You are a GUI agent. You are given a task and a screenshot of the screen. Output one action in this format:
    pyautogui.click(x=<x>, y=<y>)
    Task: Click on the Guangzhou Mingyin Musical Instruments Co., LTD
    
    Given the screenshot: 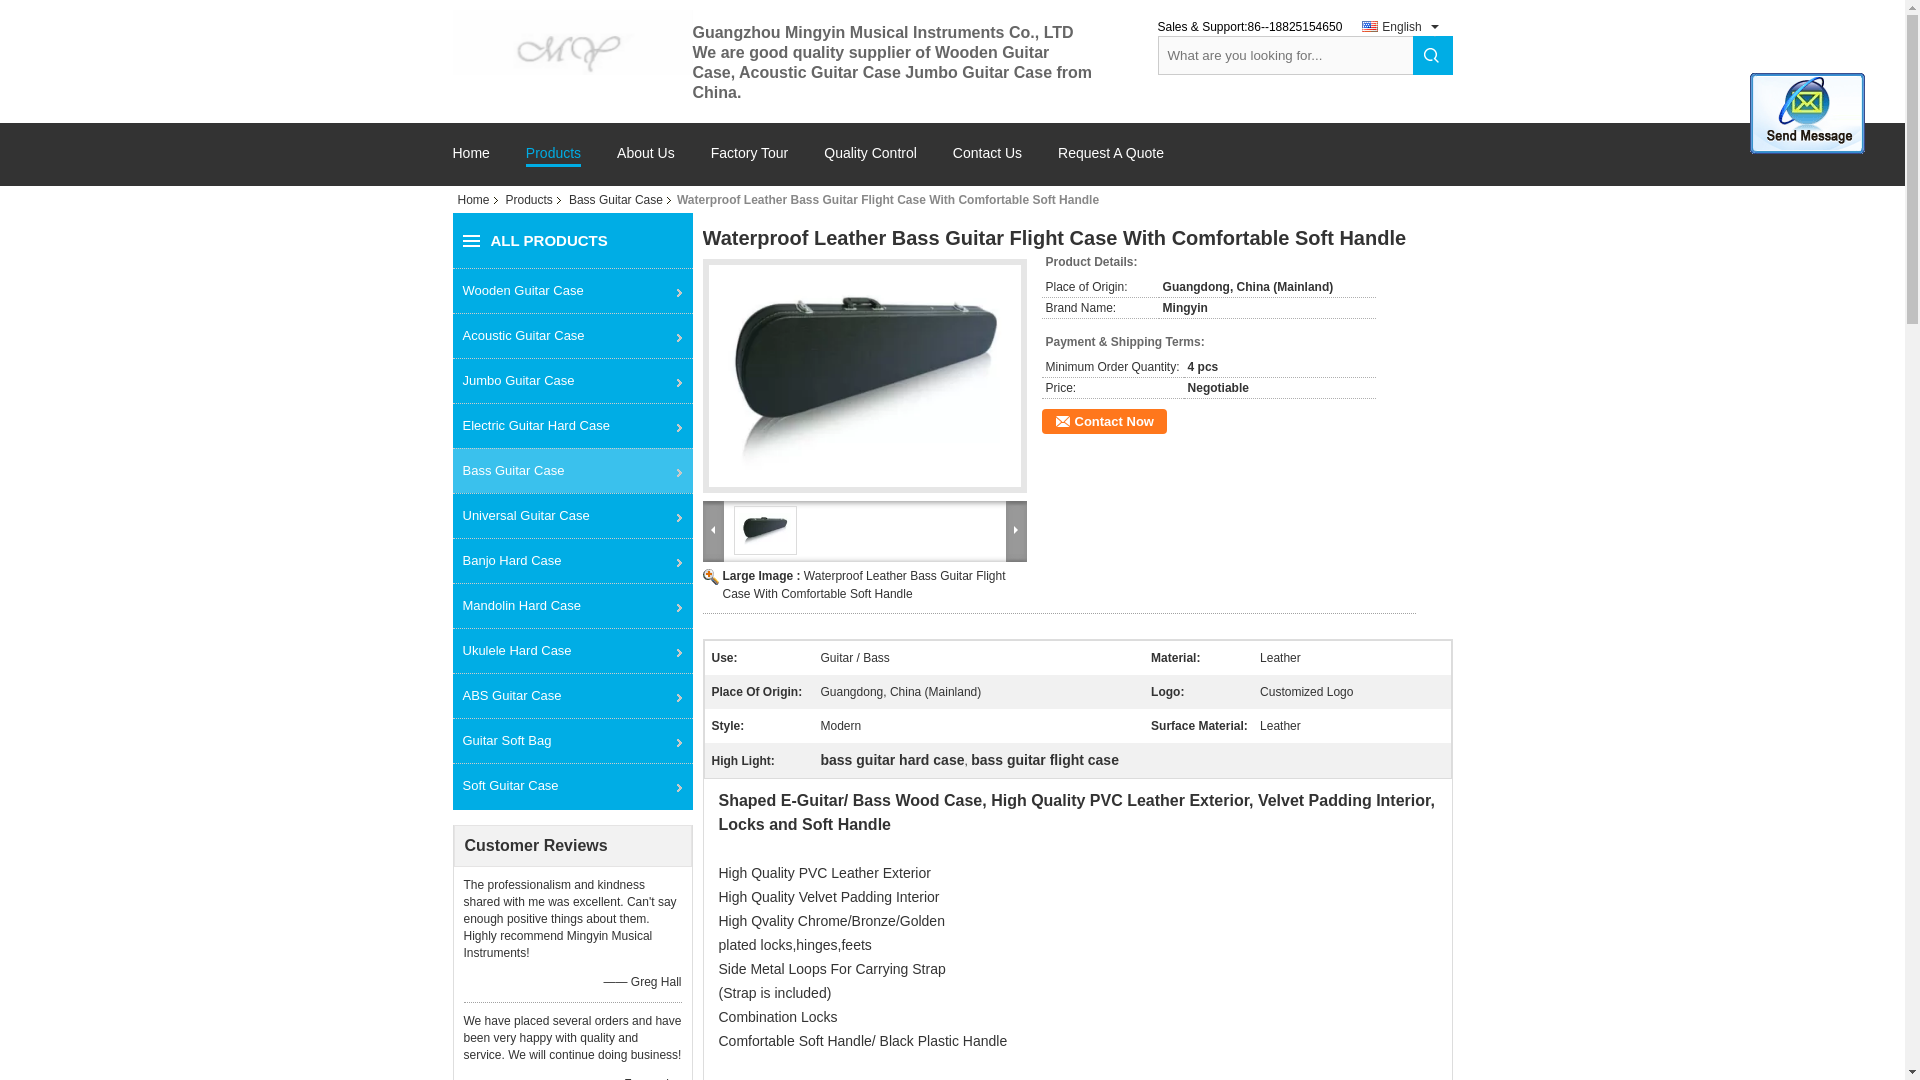 What is the action you would take?
    pyautogui.click(x=571, y=41)
    